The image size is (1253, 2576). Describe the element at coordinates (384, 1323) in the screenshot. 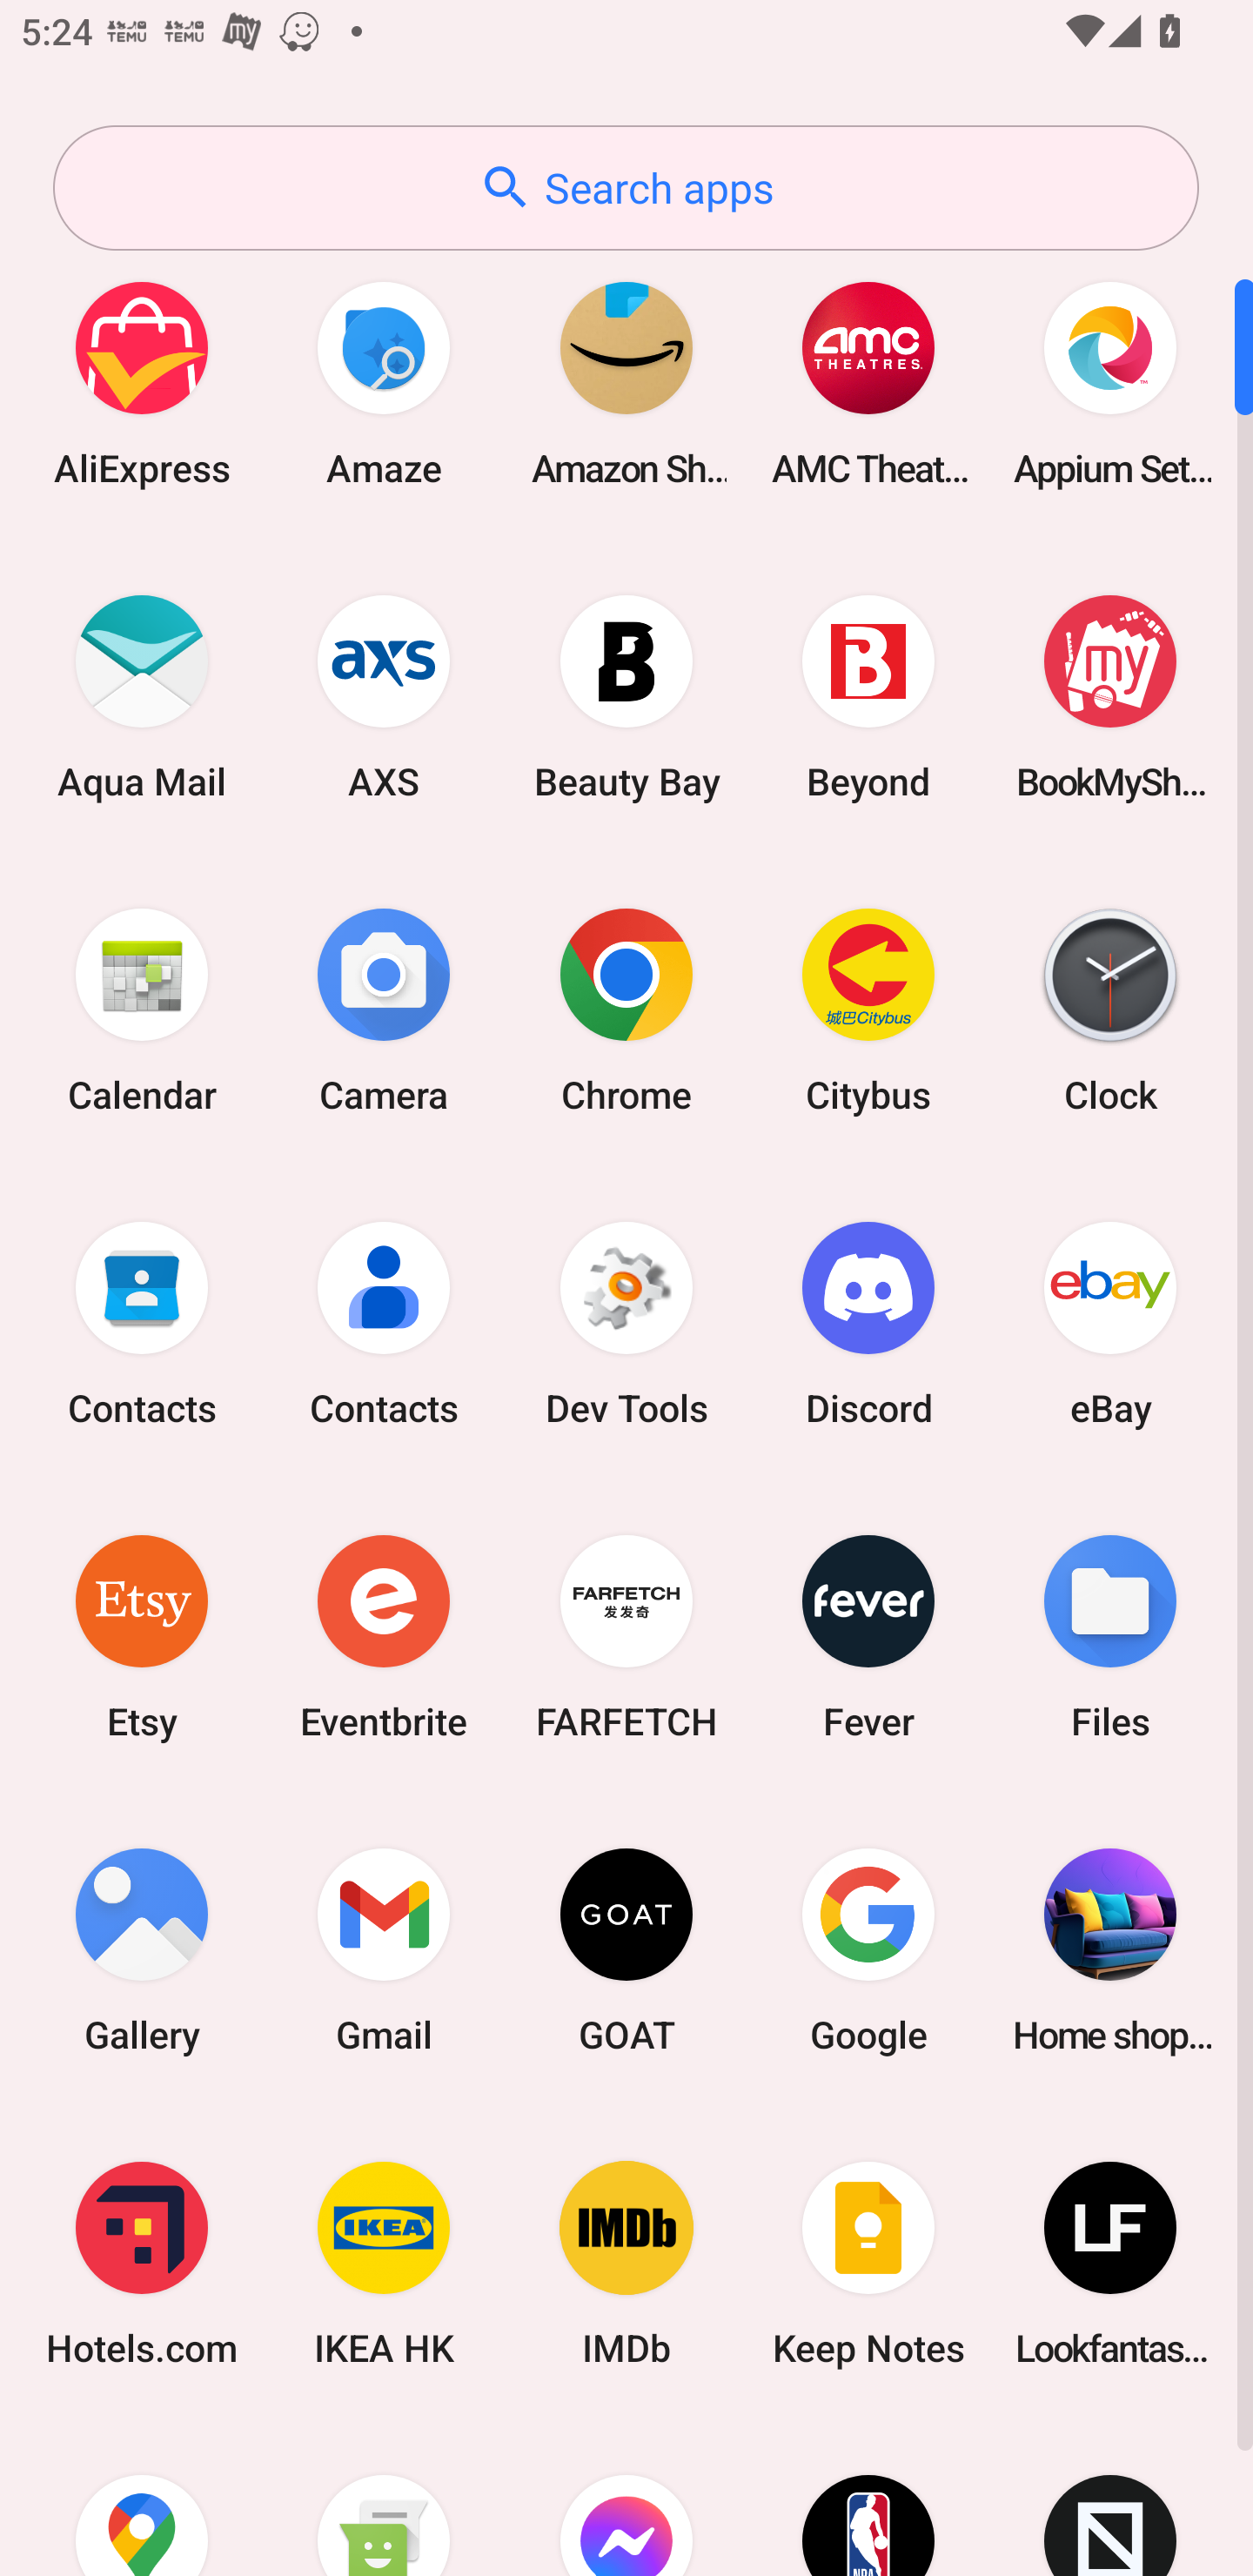

I see `Contacts` at that location.